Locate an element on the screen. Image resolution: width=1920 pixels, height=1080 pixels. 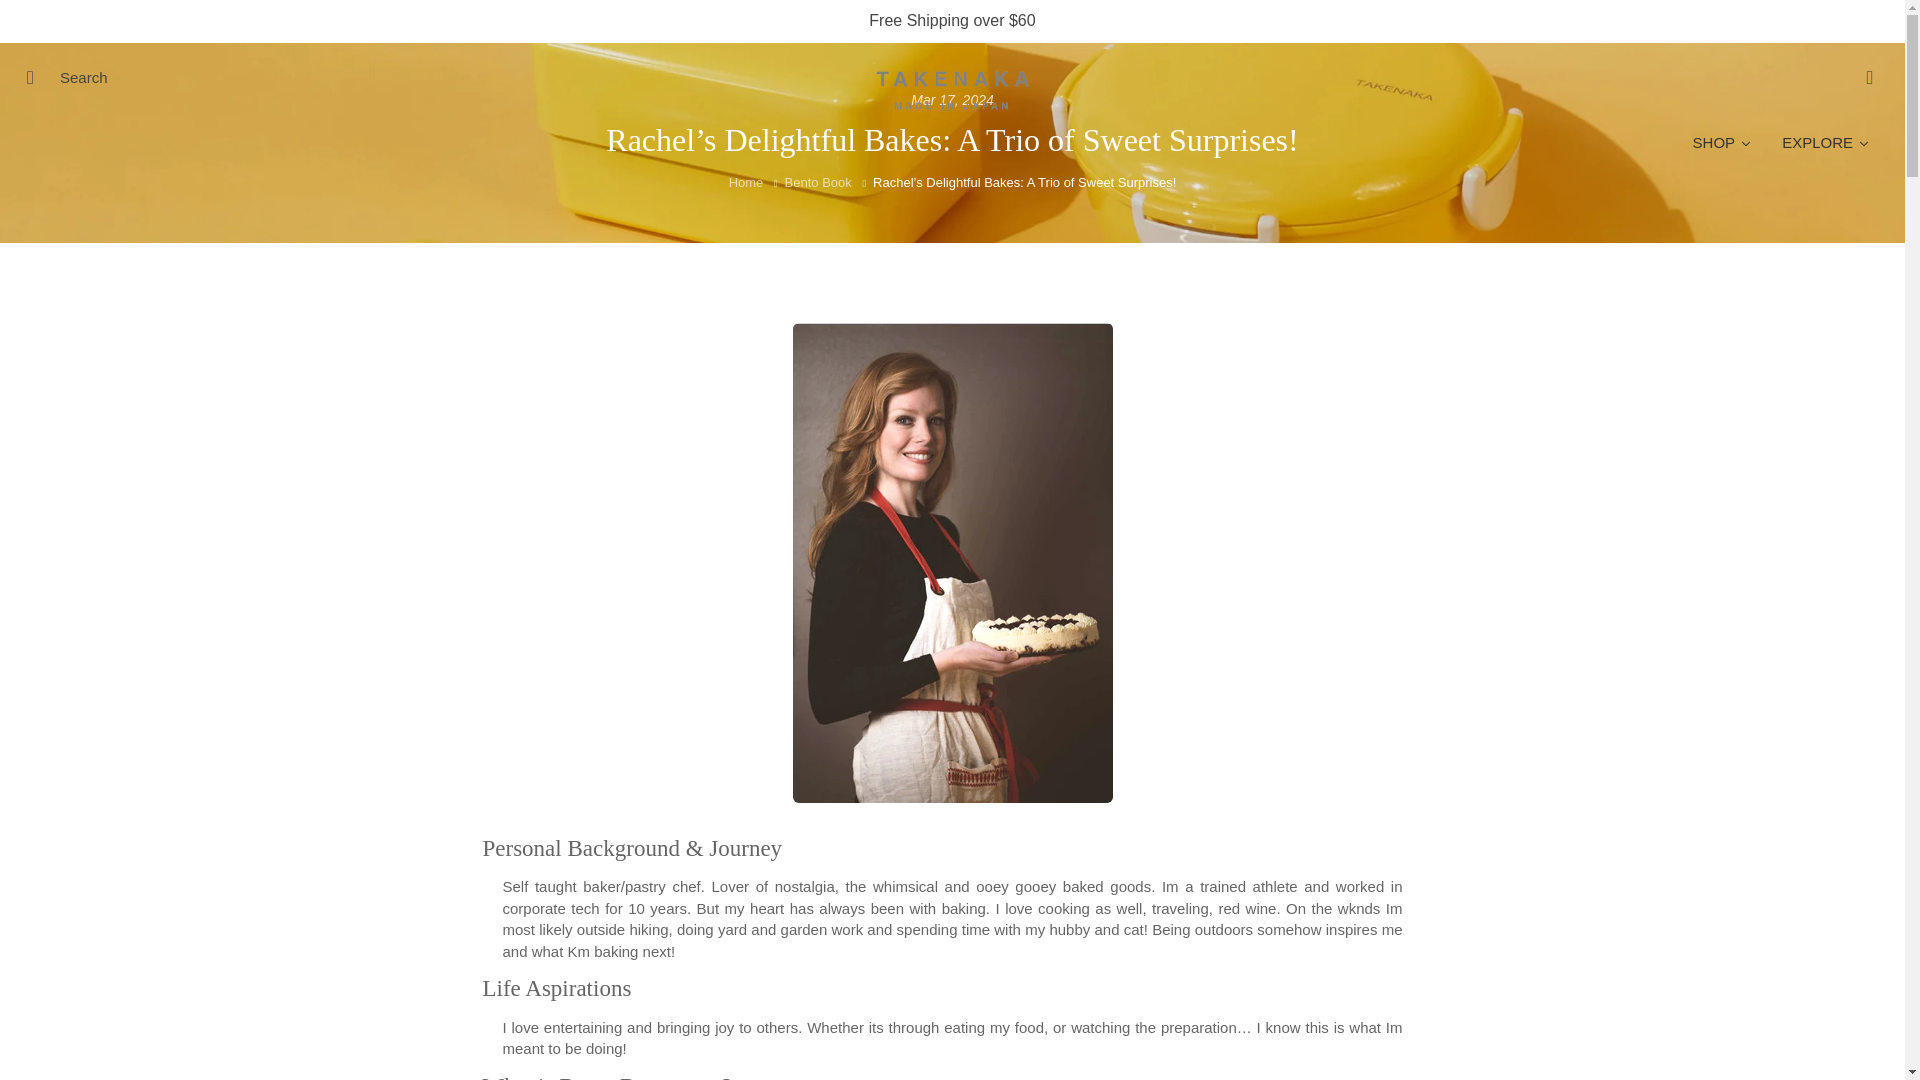
Bento Book is located at coordinates (818, 182).